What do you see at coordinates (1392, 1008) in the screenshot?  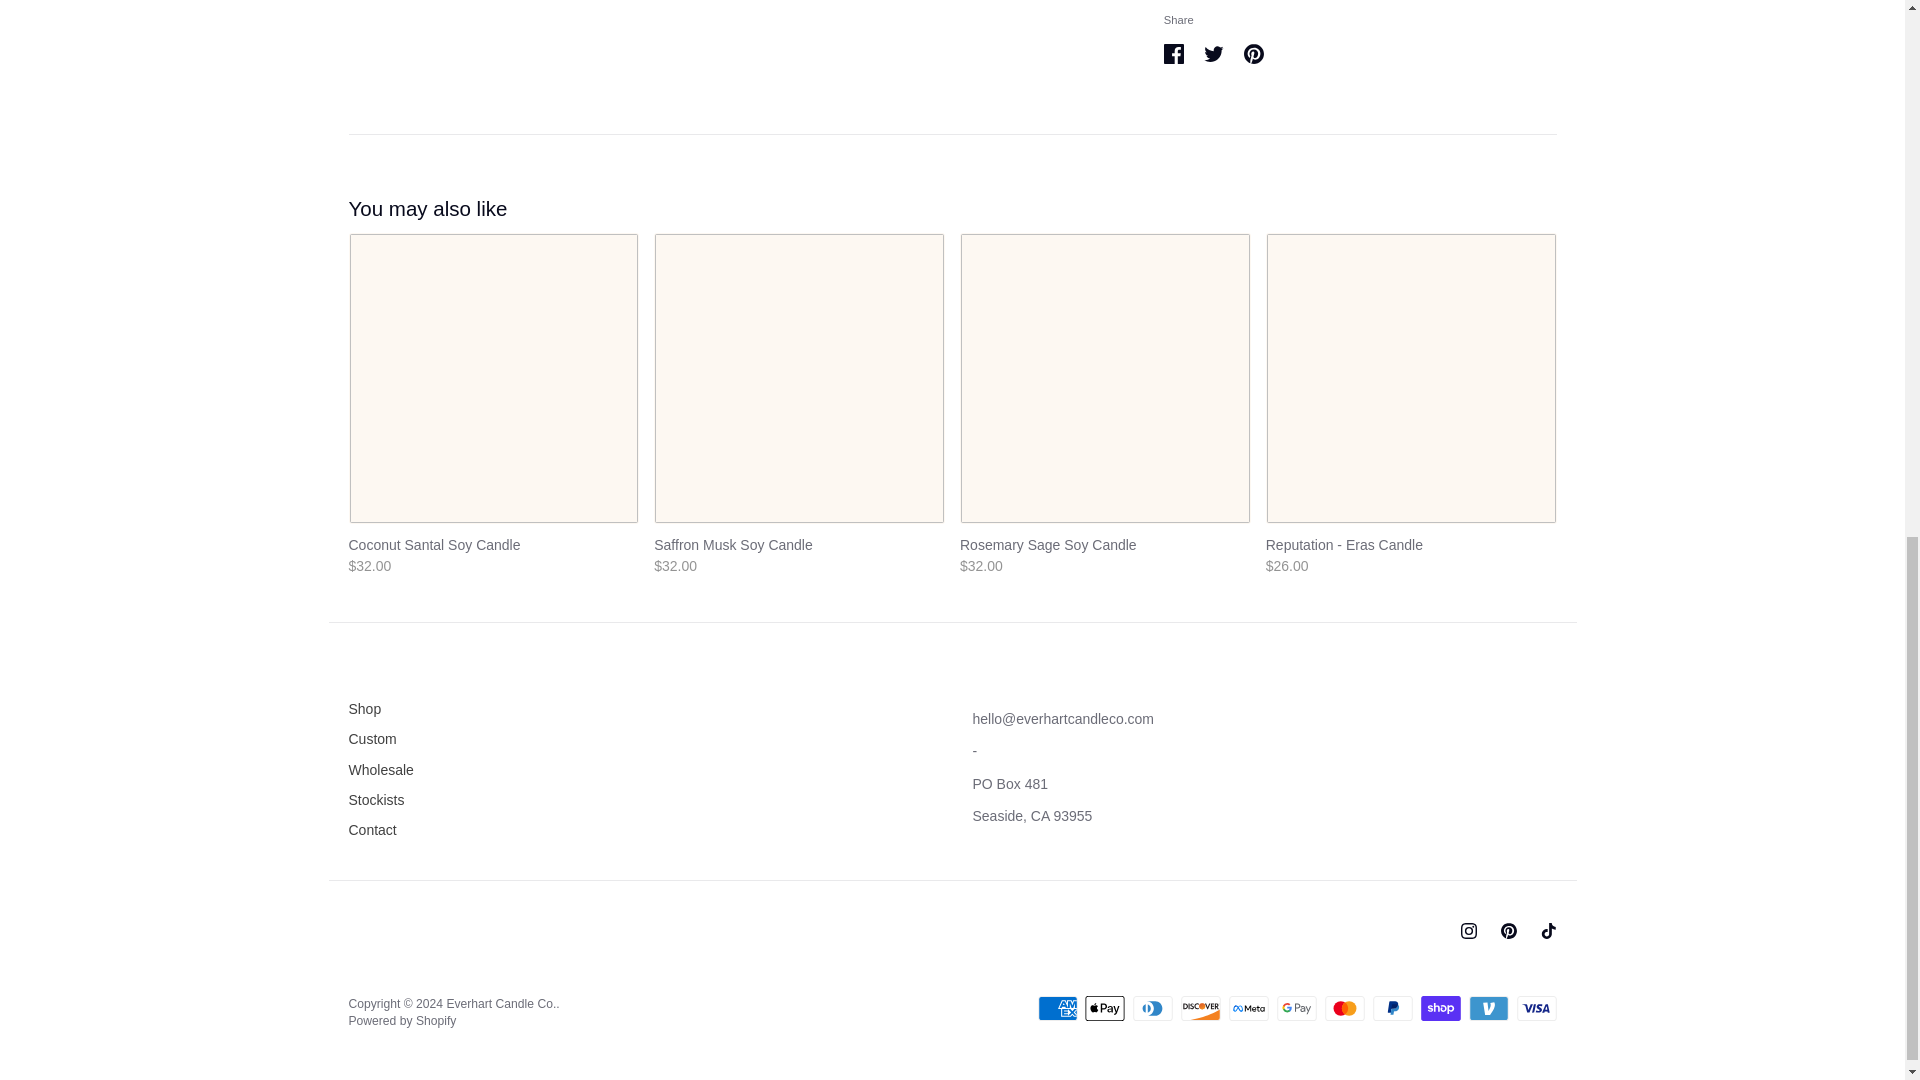 I see `PayPal` at bounding box center [1392, 1008].